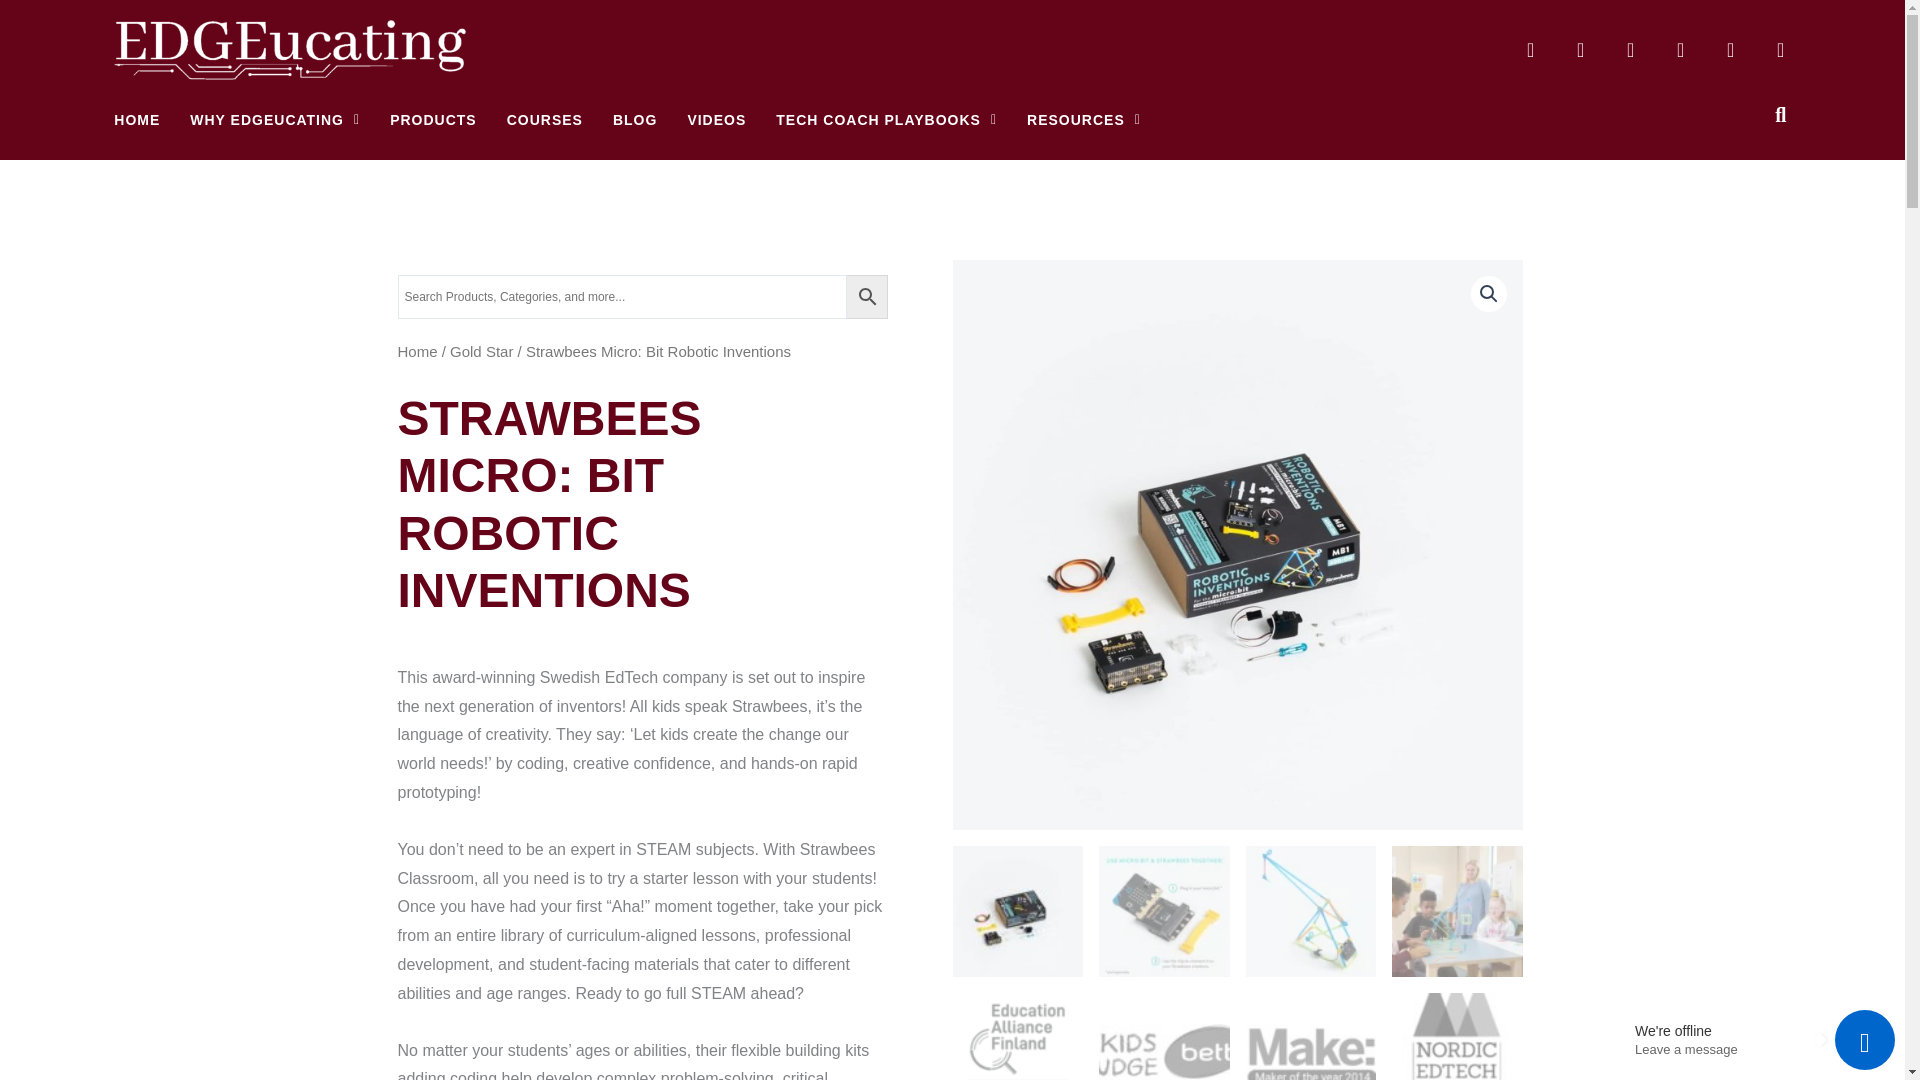 The height and width of the screenshot is (1080, 1920). Describe the element at coordinates (634, 120) in the screenshot. I see `BLOG` at that location.